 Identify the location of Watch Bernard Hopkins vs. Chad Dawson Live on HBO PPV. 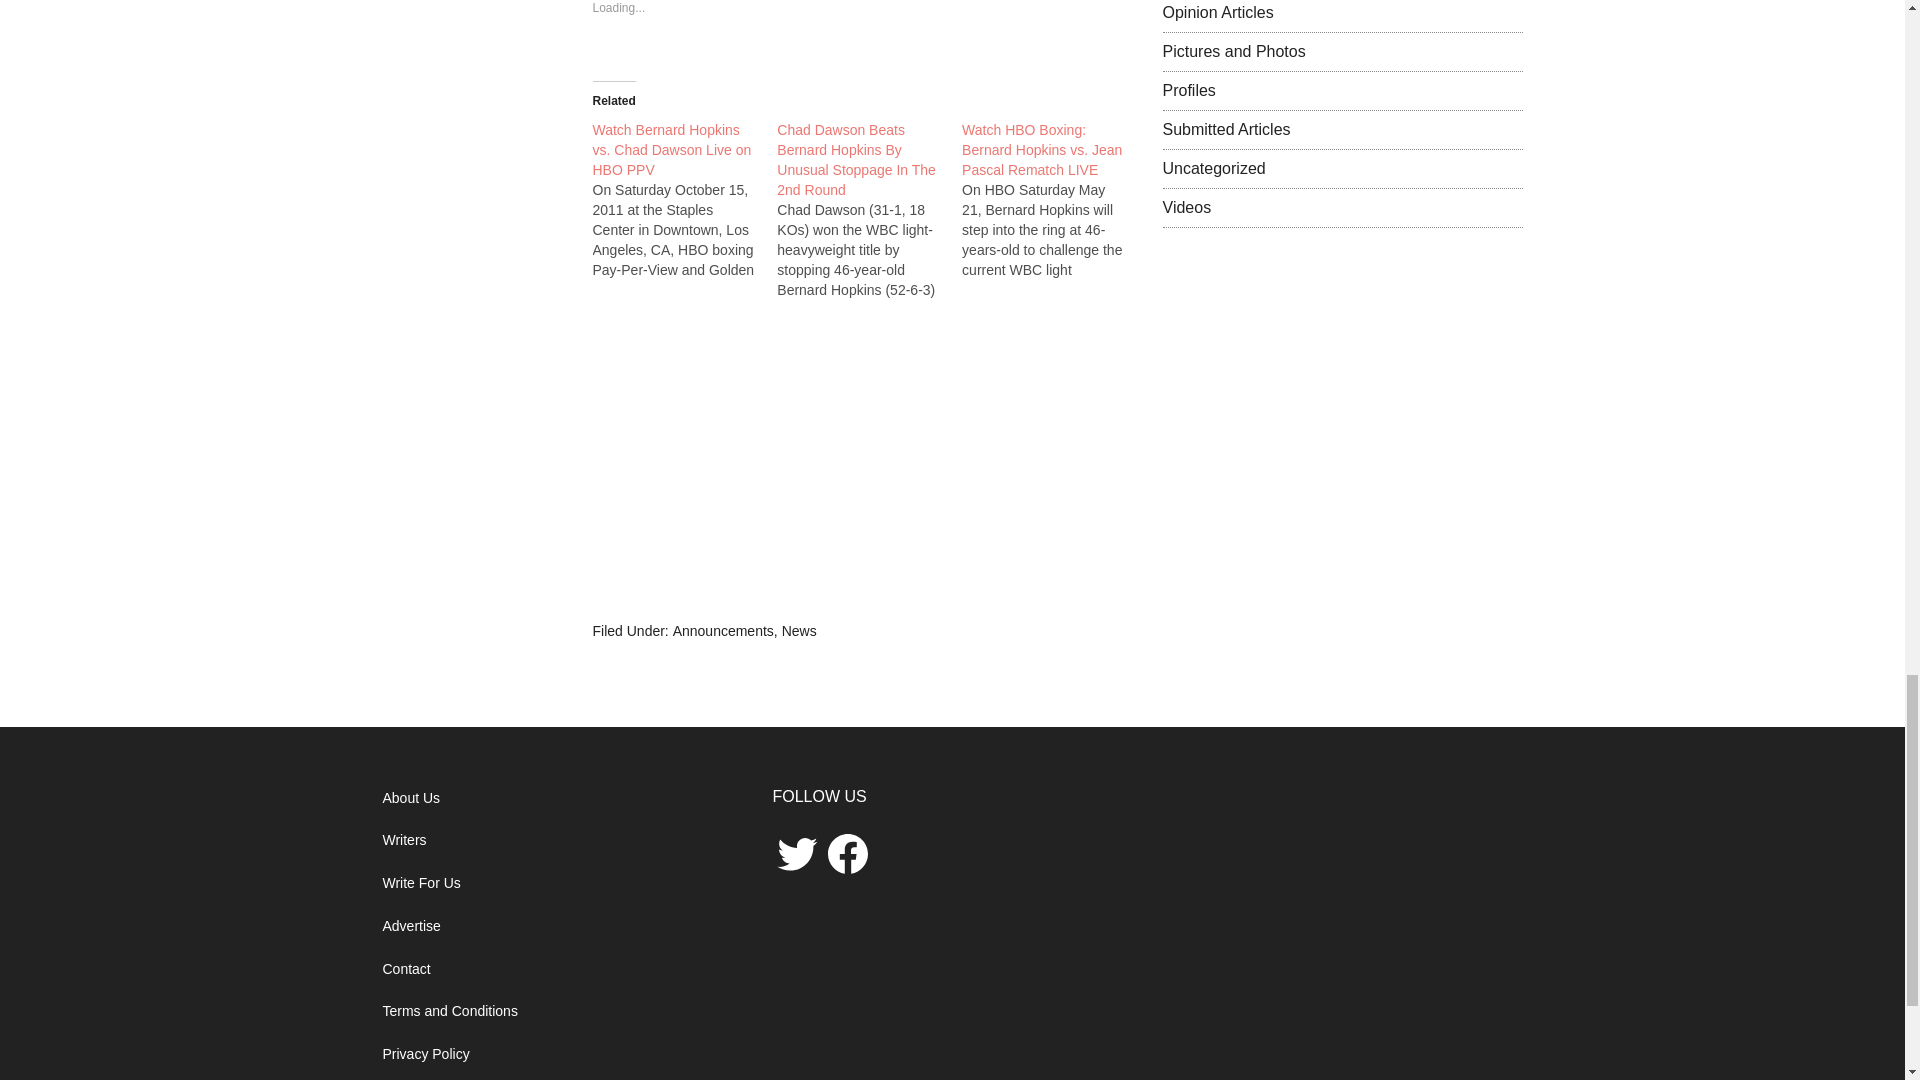
(670, 150).